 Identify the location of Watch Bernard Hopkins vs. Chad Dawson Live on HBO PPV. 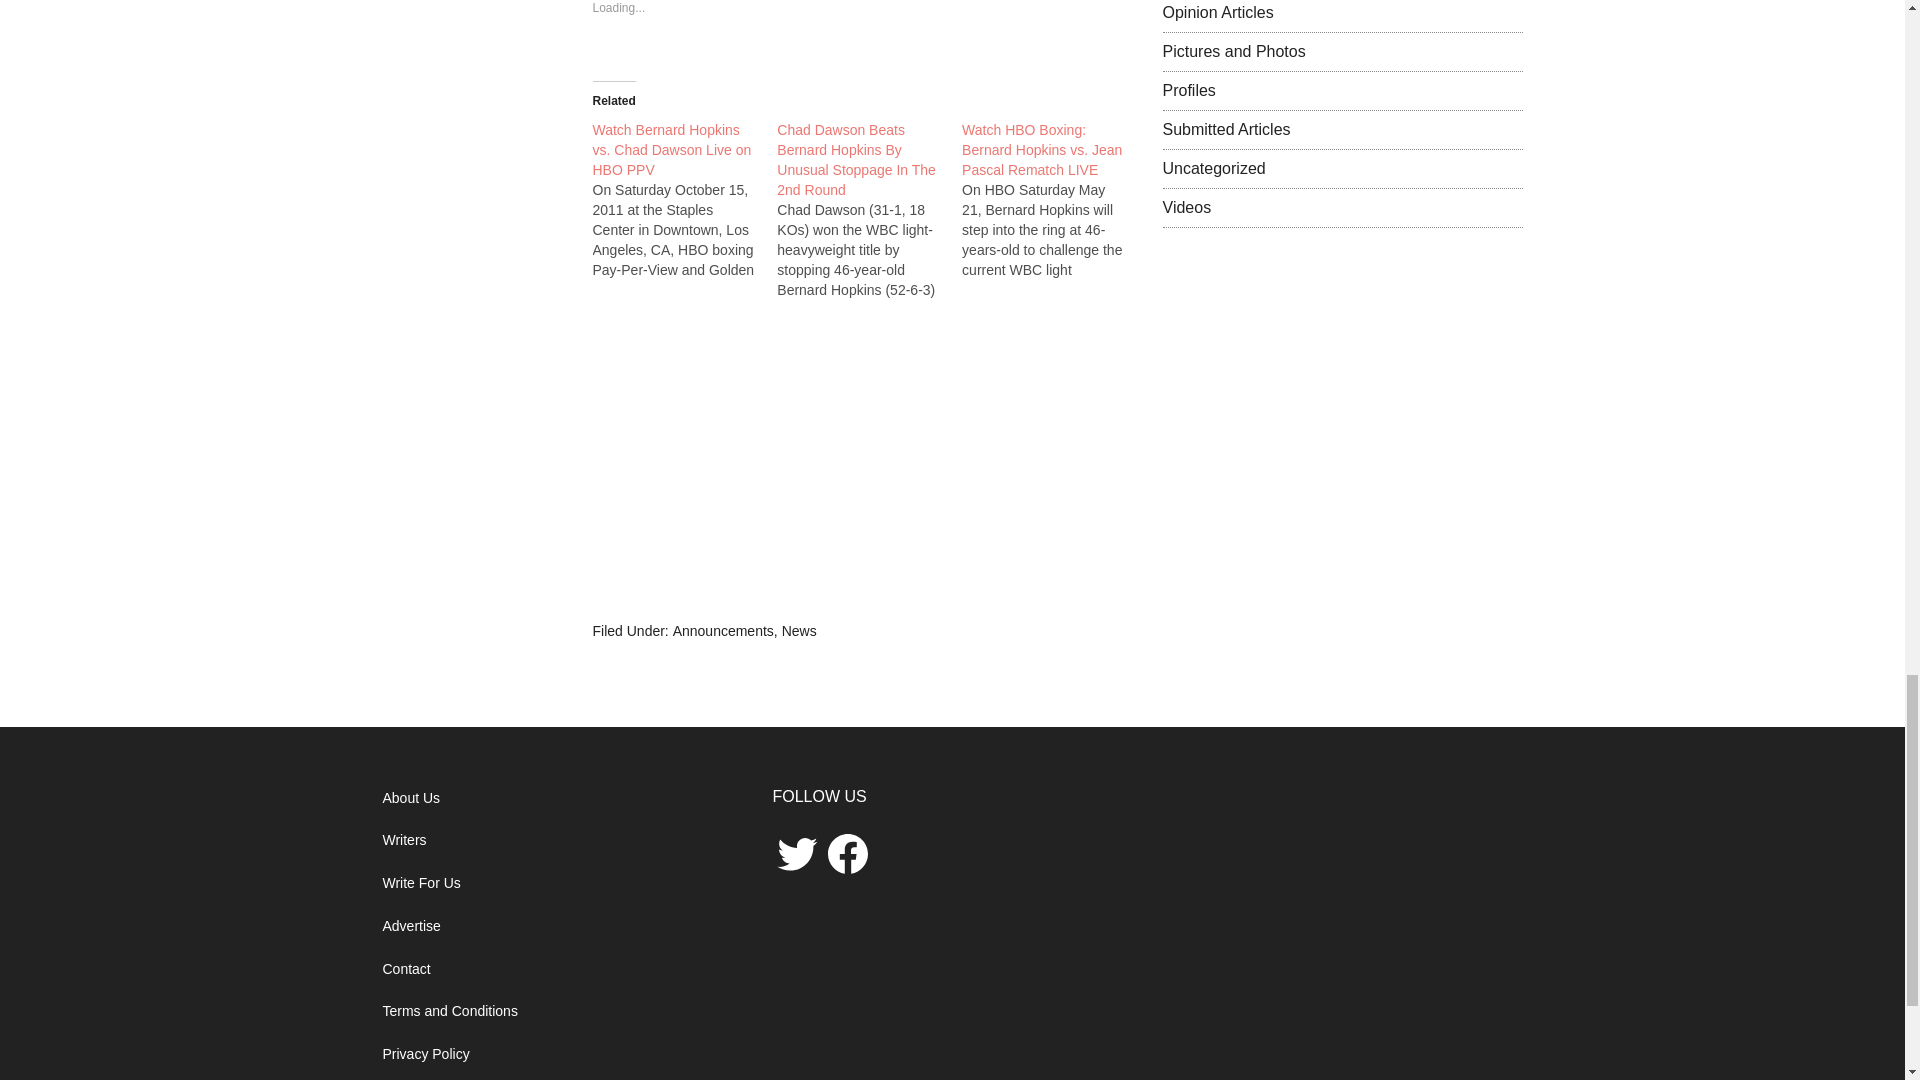
(670, 150).